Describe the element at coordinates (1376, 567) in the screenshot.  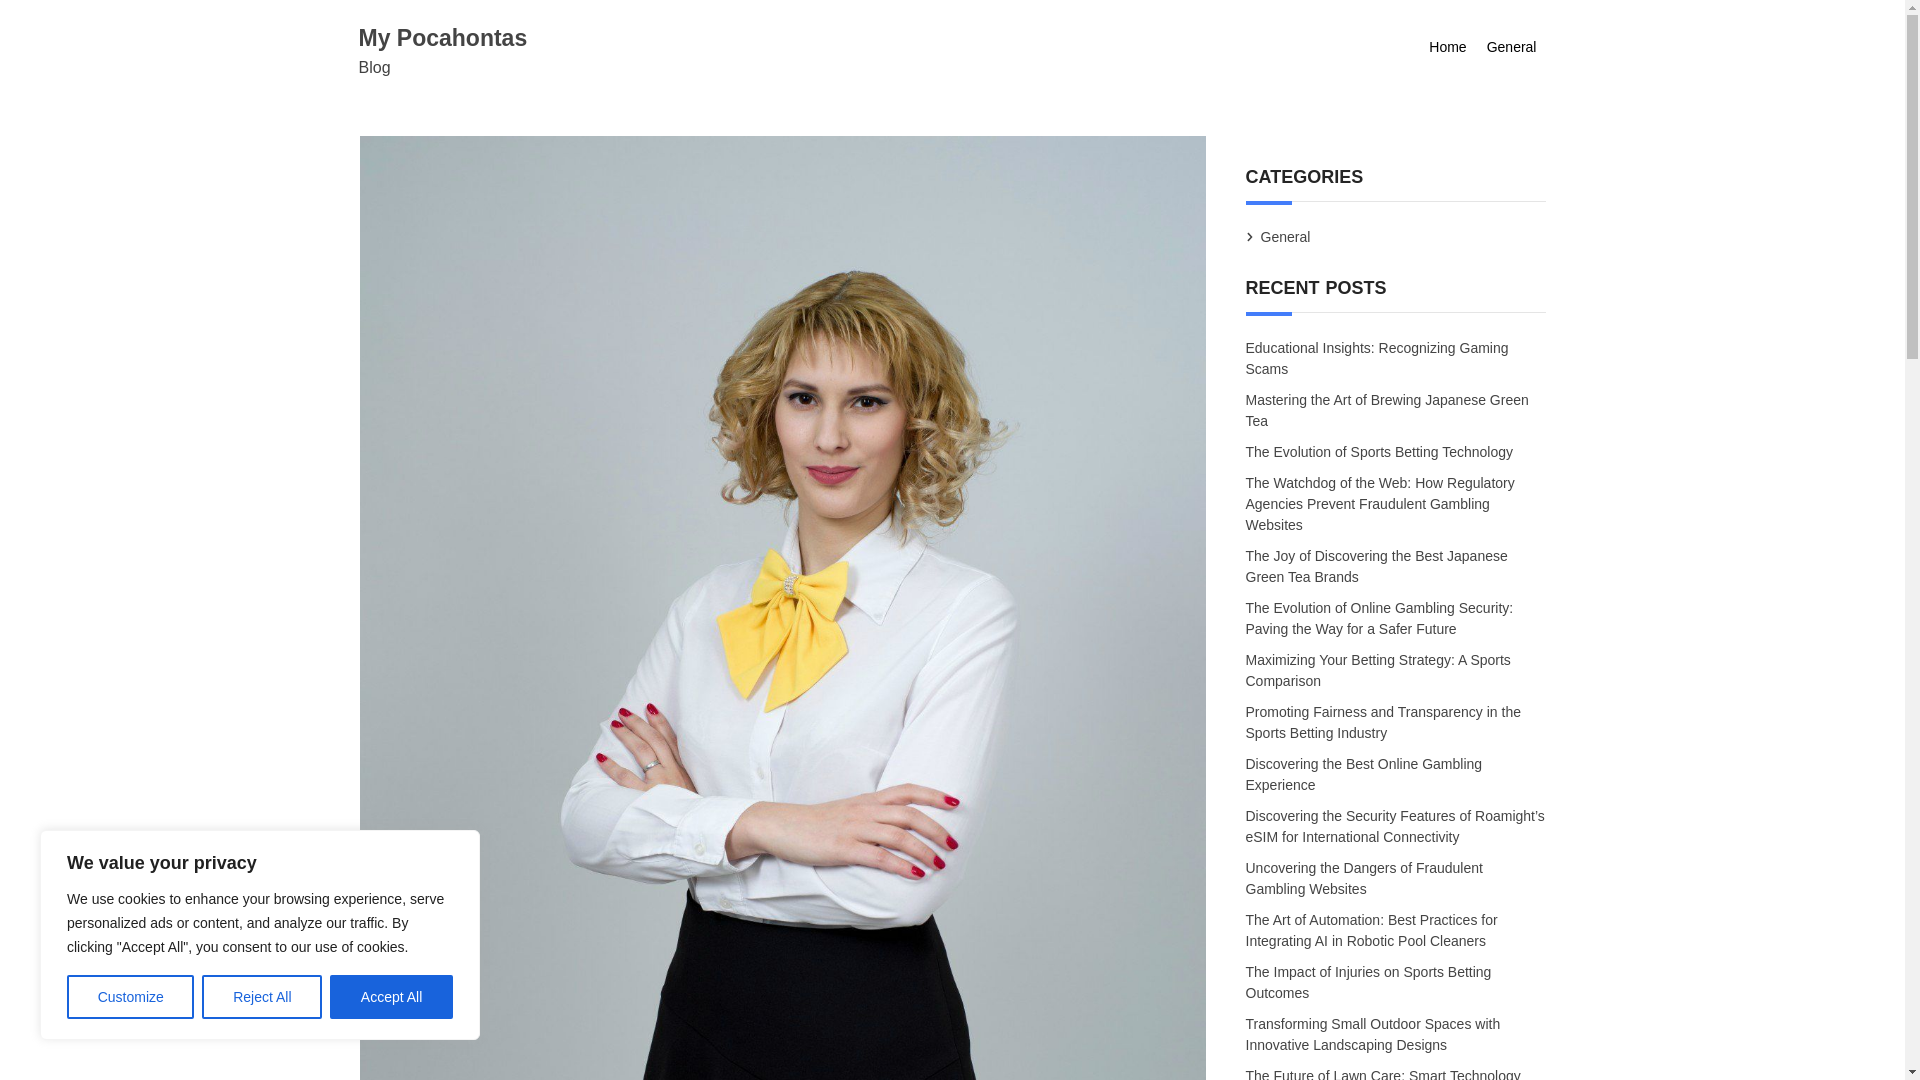
I see `The Joy of Discovering the Best Japanese Green Tea Brands` at that location.